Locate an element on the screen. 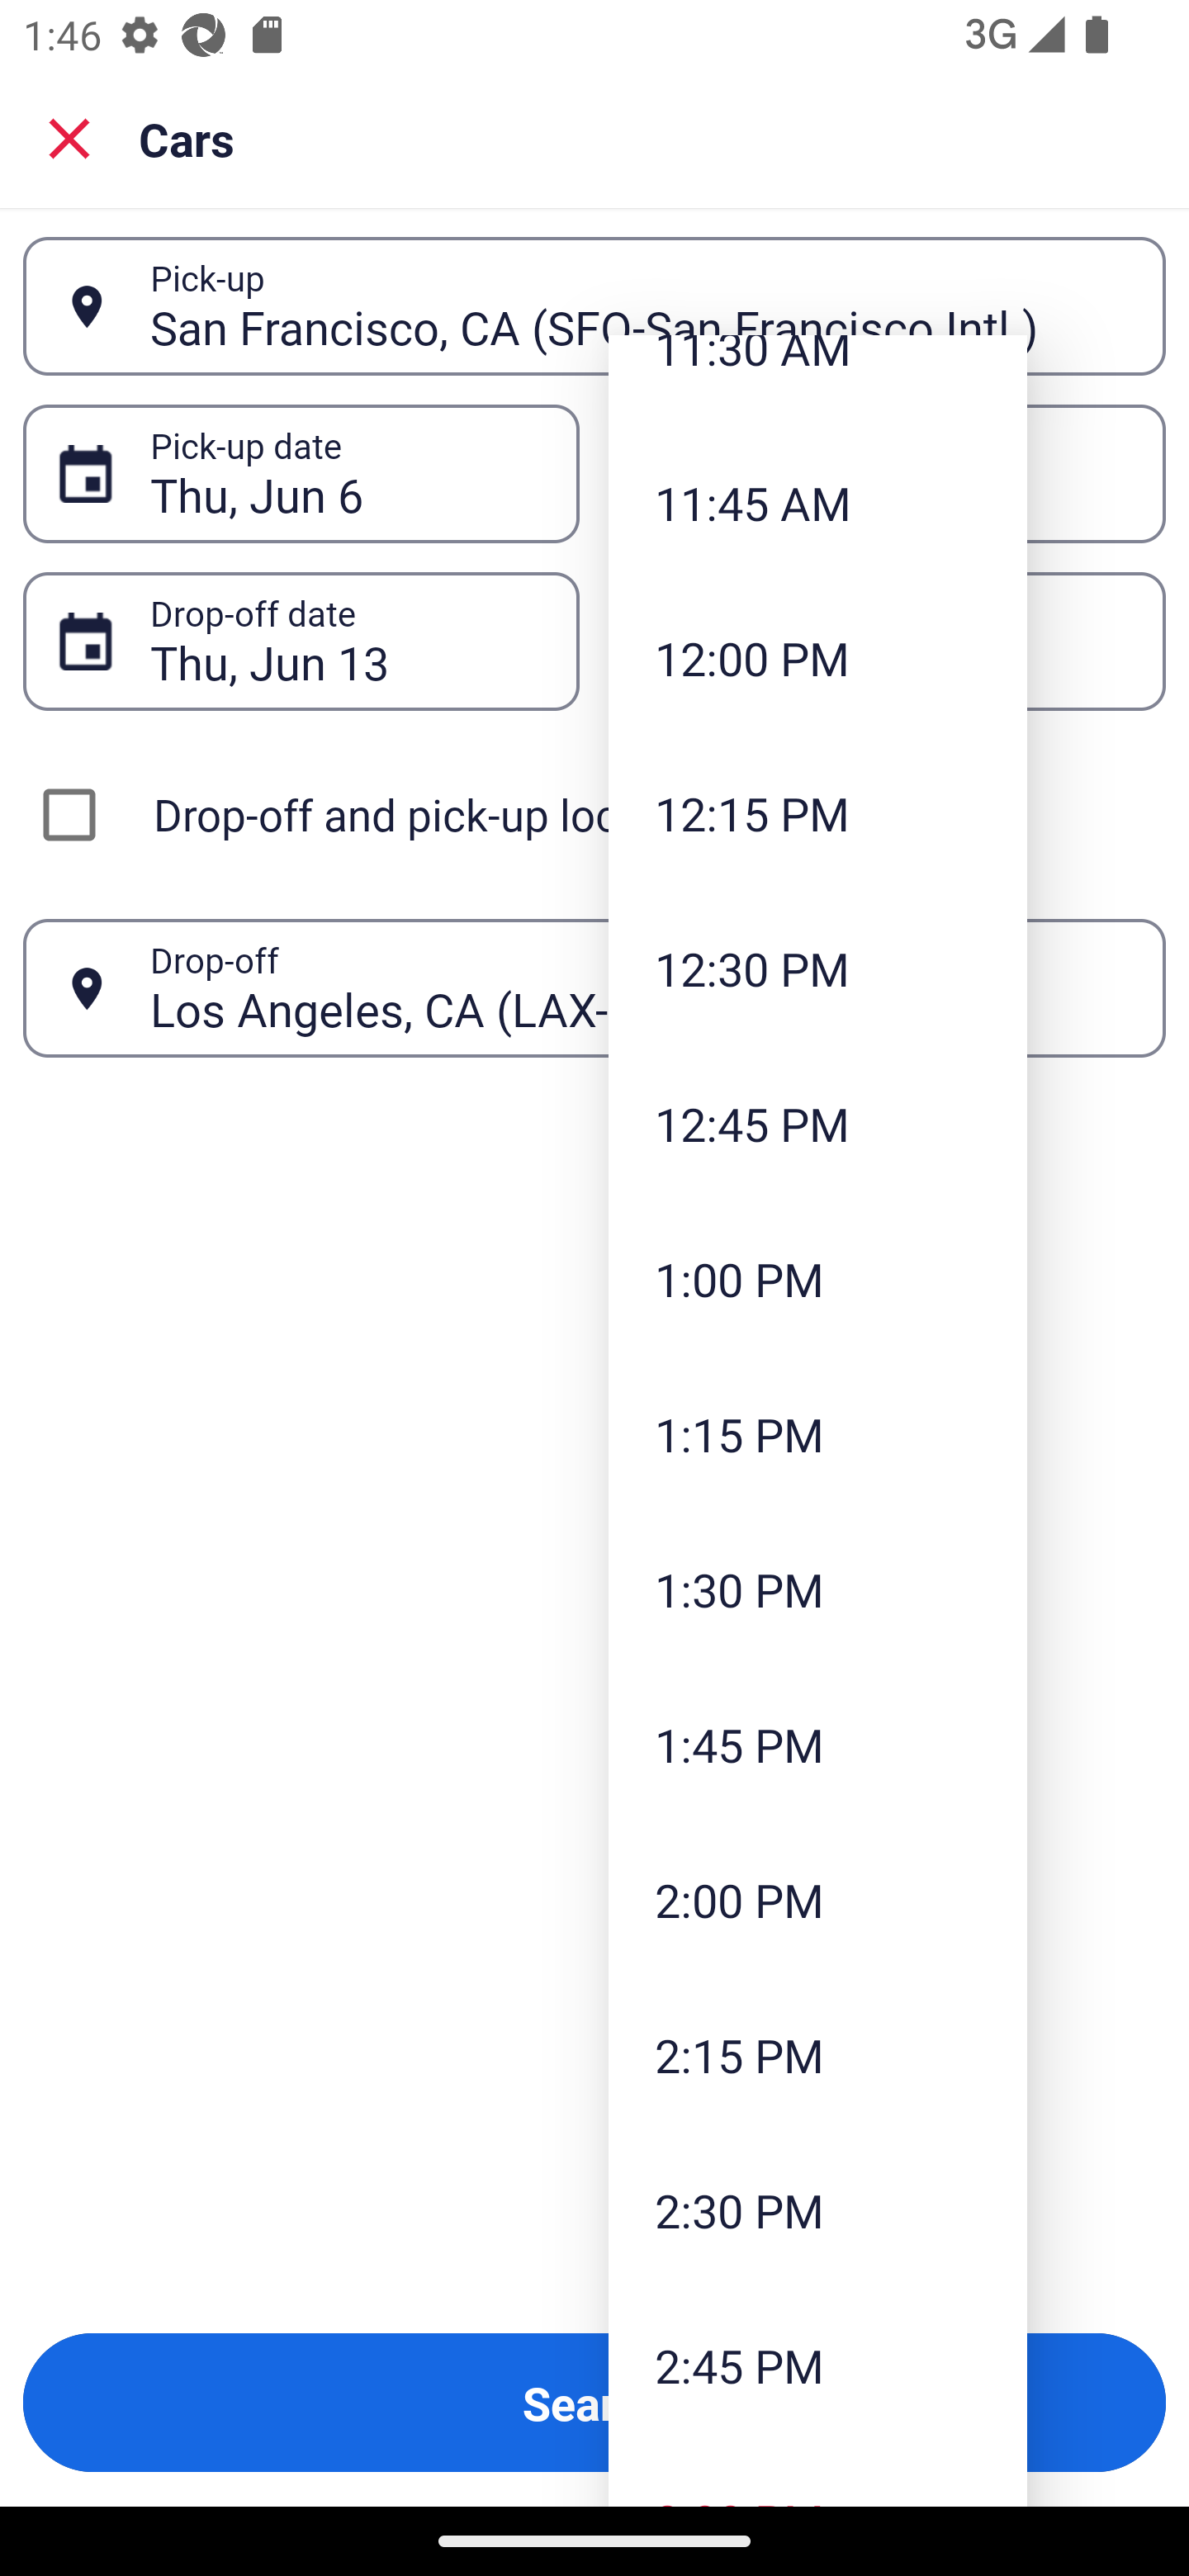 The height and width of the screenshot is (2576, 1189). 2:00 PM is located at coordinates (817, 1899).